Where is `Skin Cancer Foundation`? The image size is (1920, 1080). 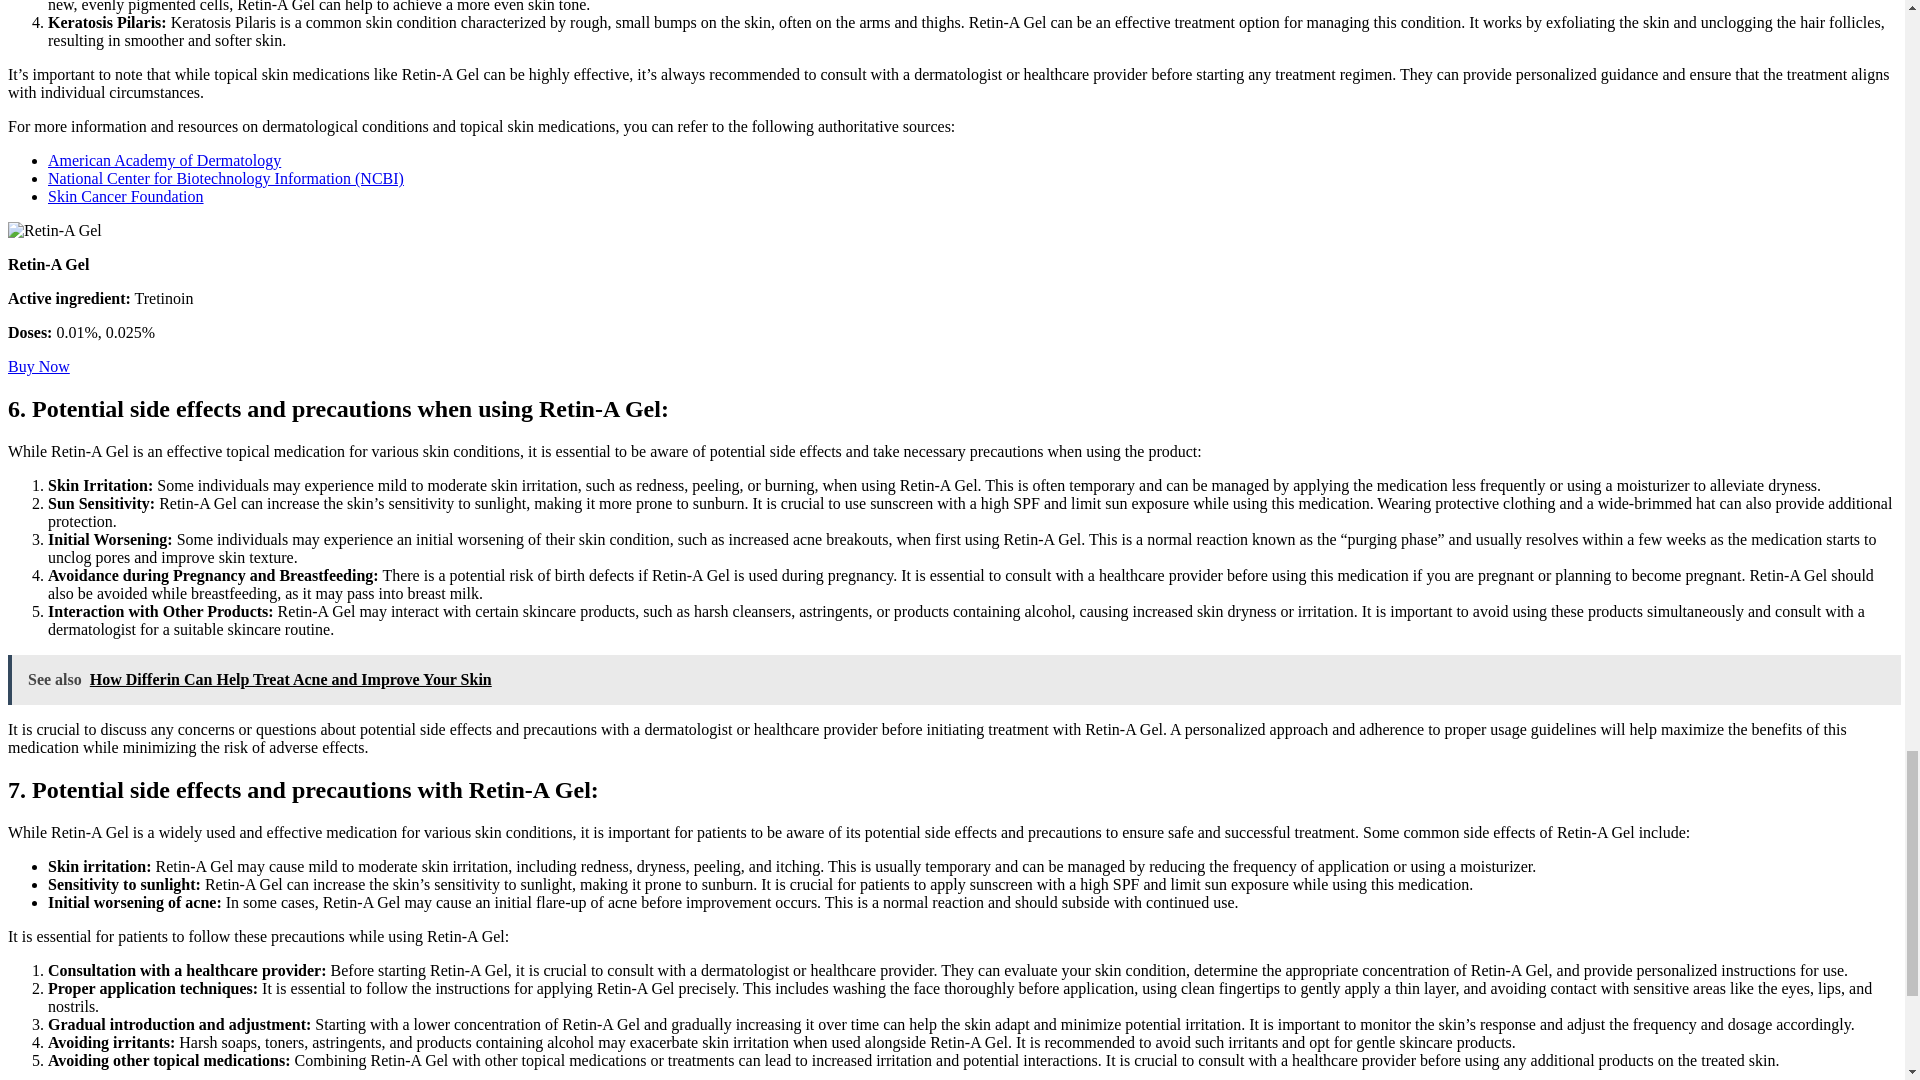
Skin Cancer Foundation is located at coordinates (126, 196).